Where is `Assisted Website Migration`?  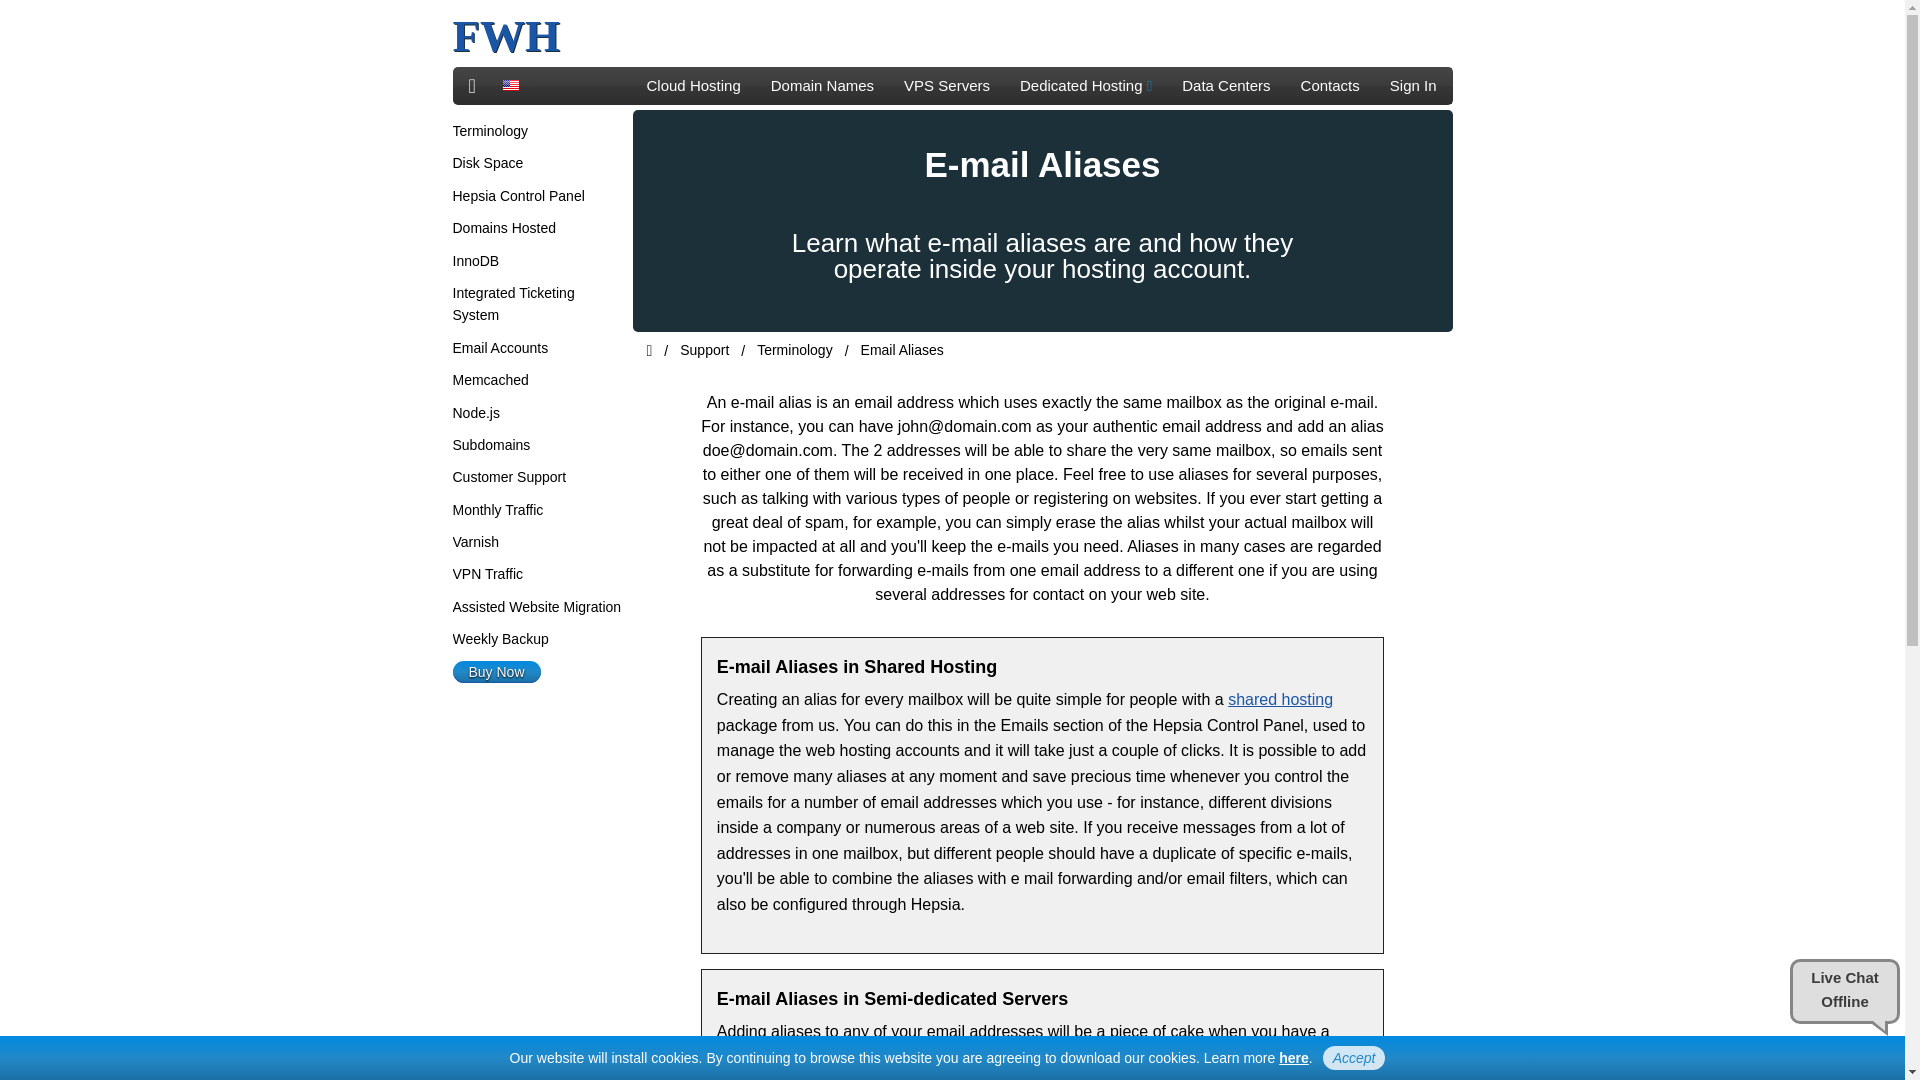 Assisted Website Migration is located at coordinates (536, 606).